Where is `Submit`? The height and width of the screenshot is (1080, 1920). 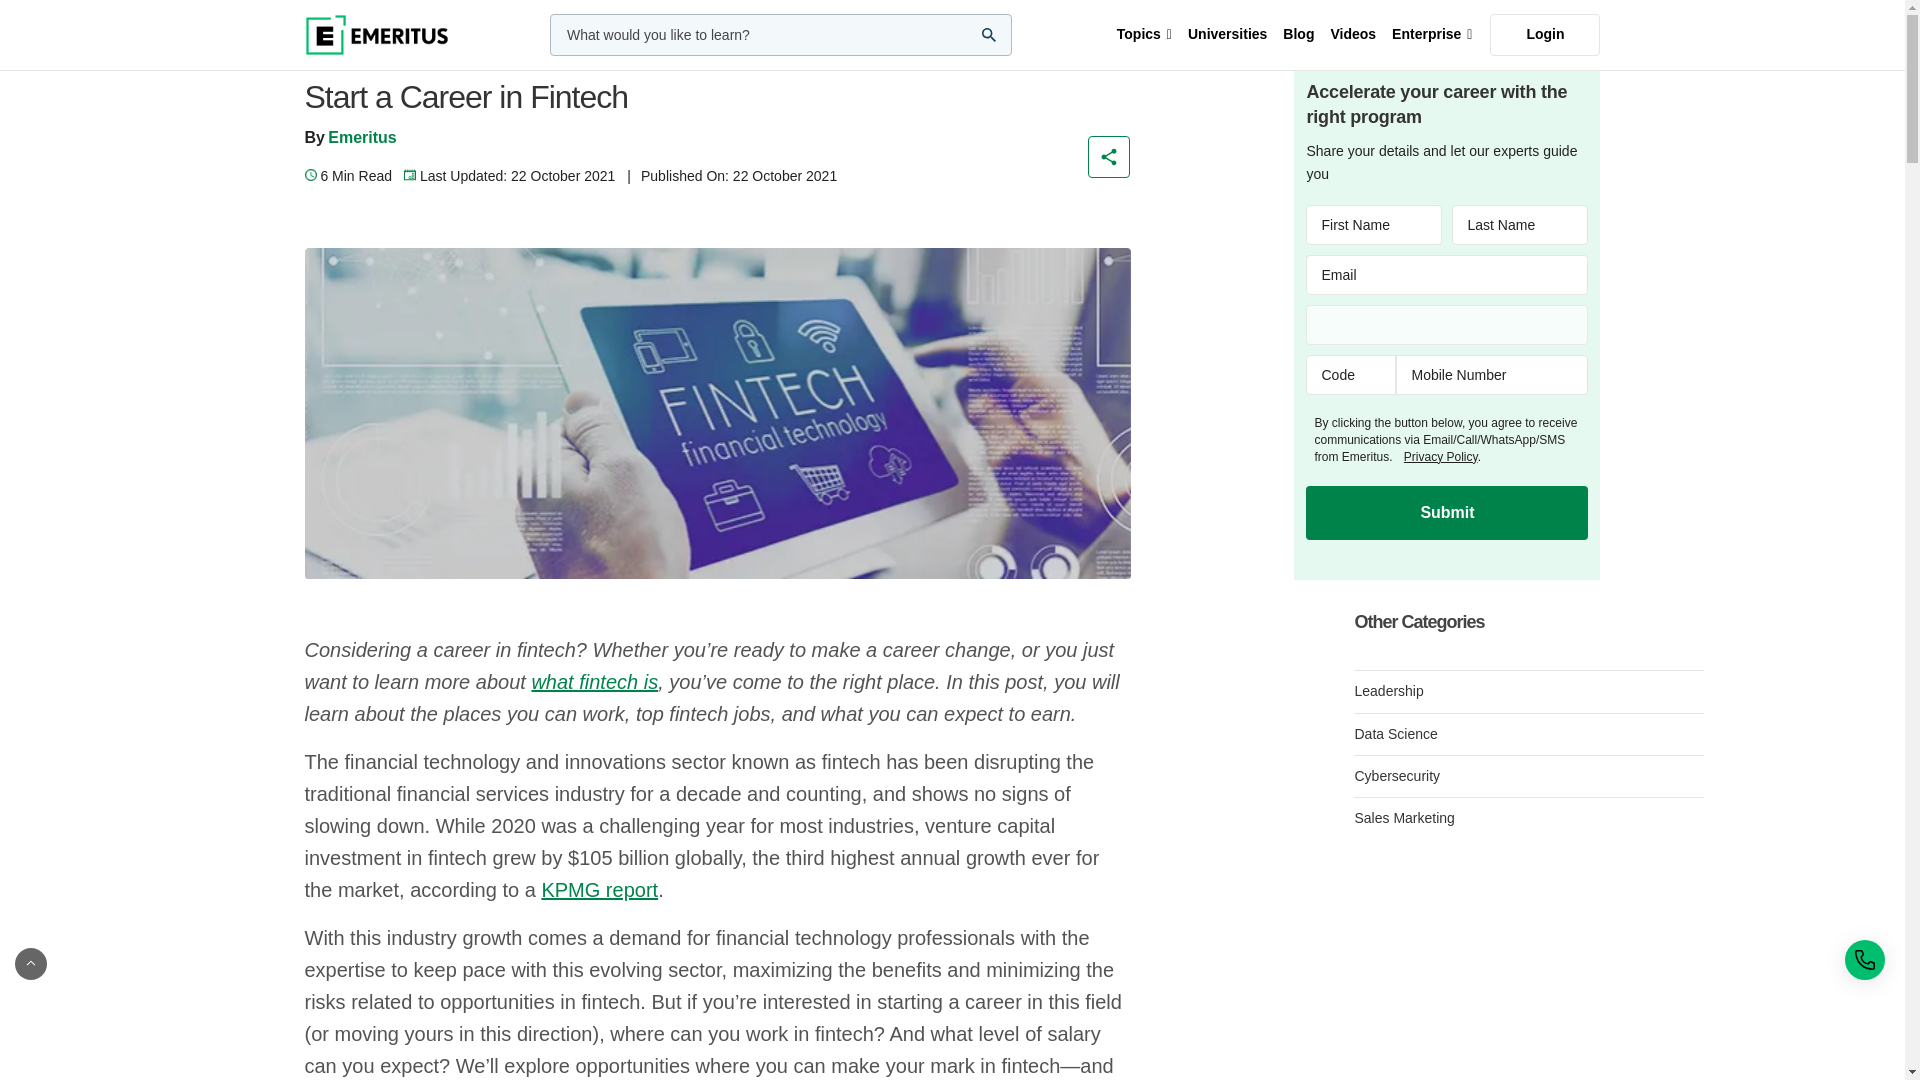 Submit is located at coordinates (1446, 513).